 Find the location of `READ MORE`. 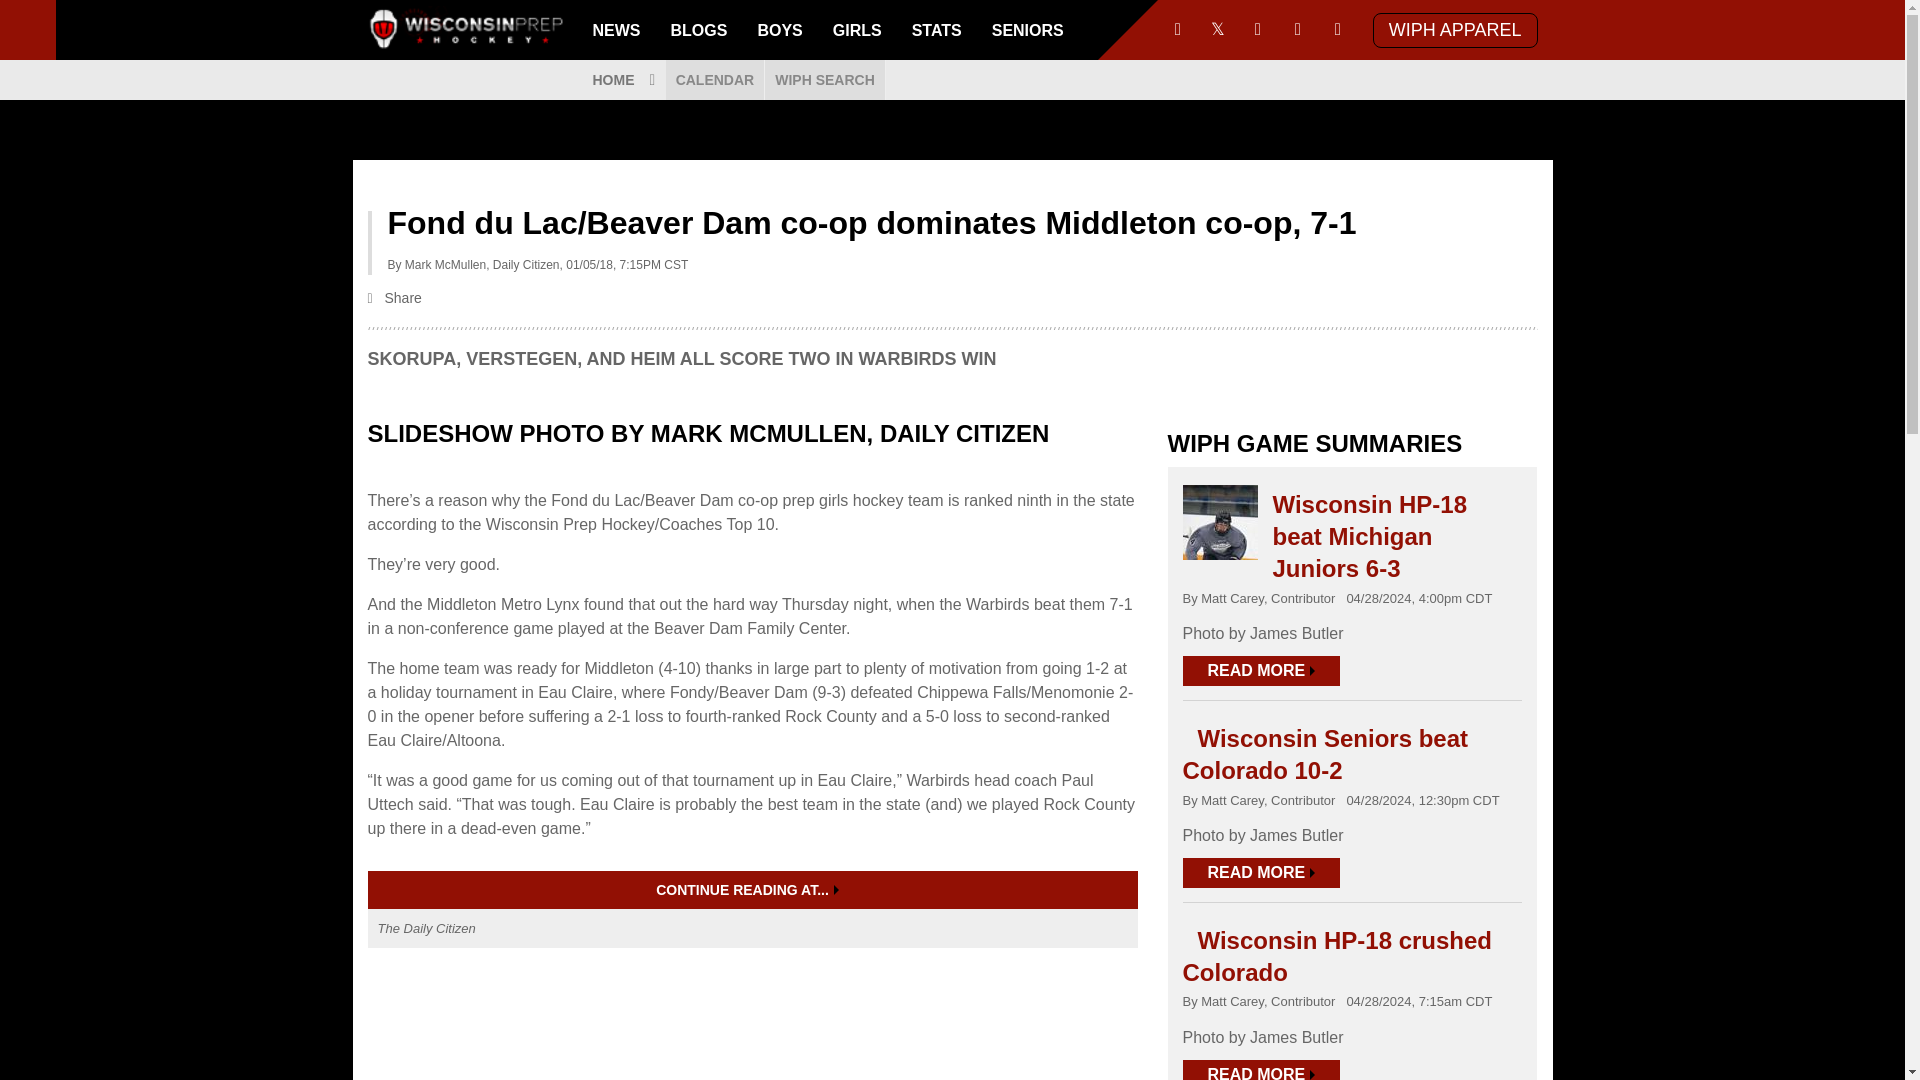

READ MORE is located at coordinates (1261, 670).